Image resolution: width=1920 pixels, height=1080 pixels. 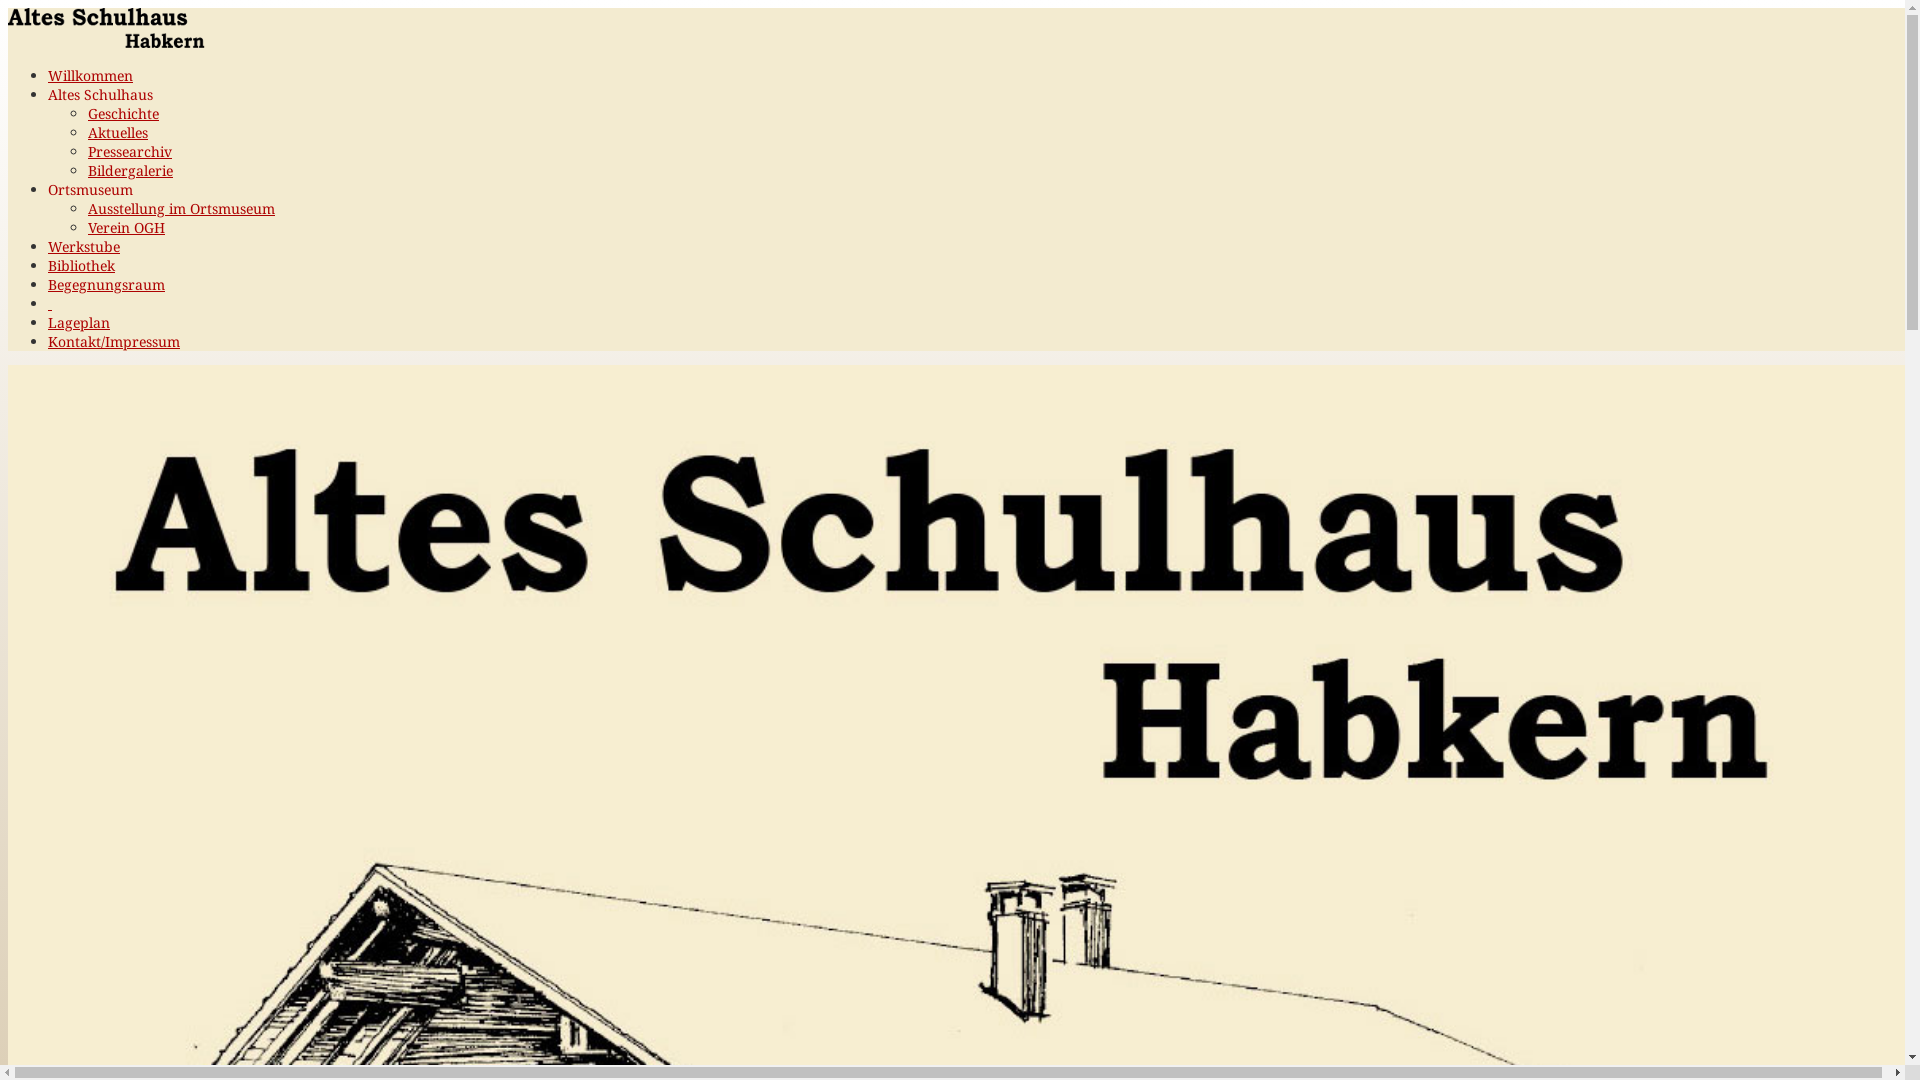 What do you see at coordinates (118, 132) in the screenshot?
I see `Aktuelles` at bounding box center [118, 132].